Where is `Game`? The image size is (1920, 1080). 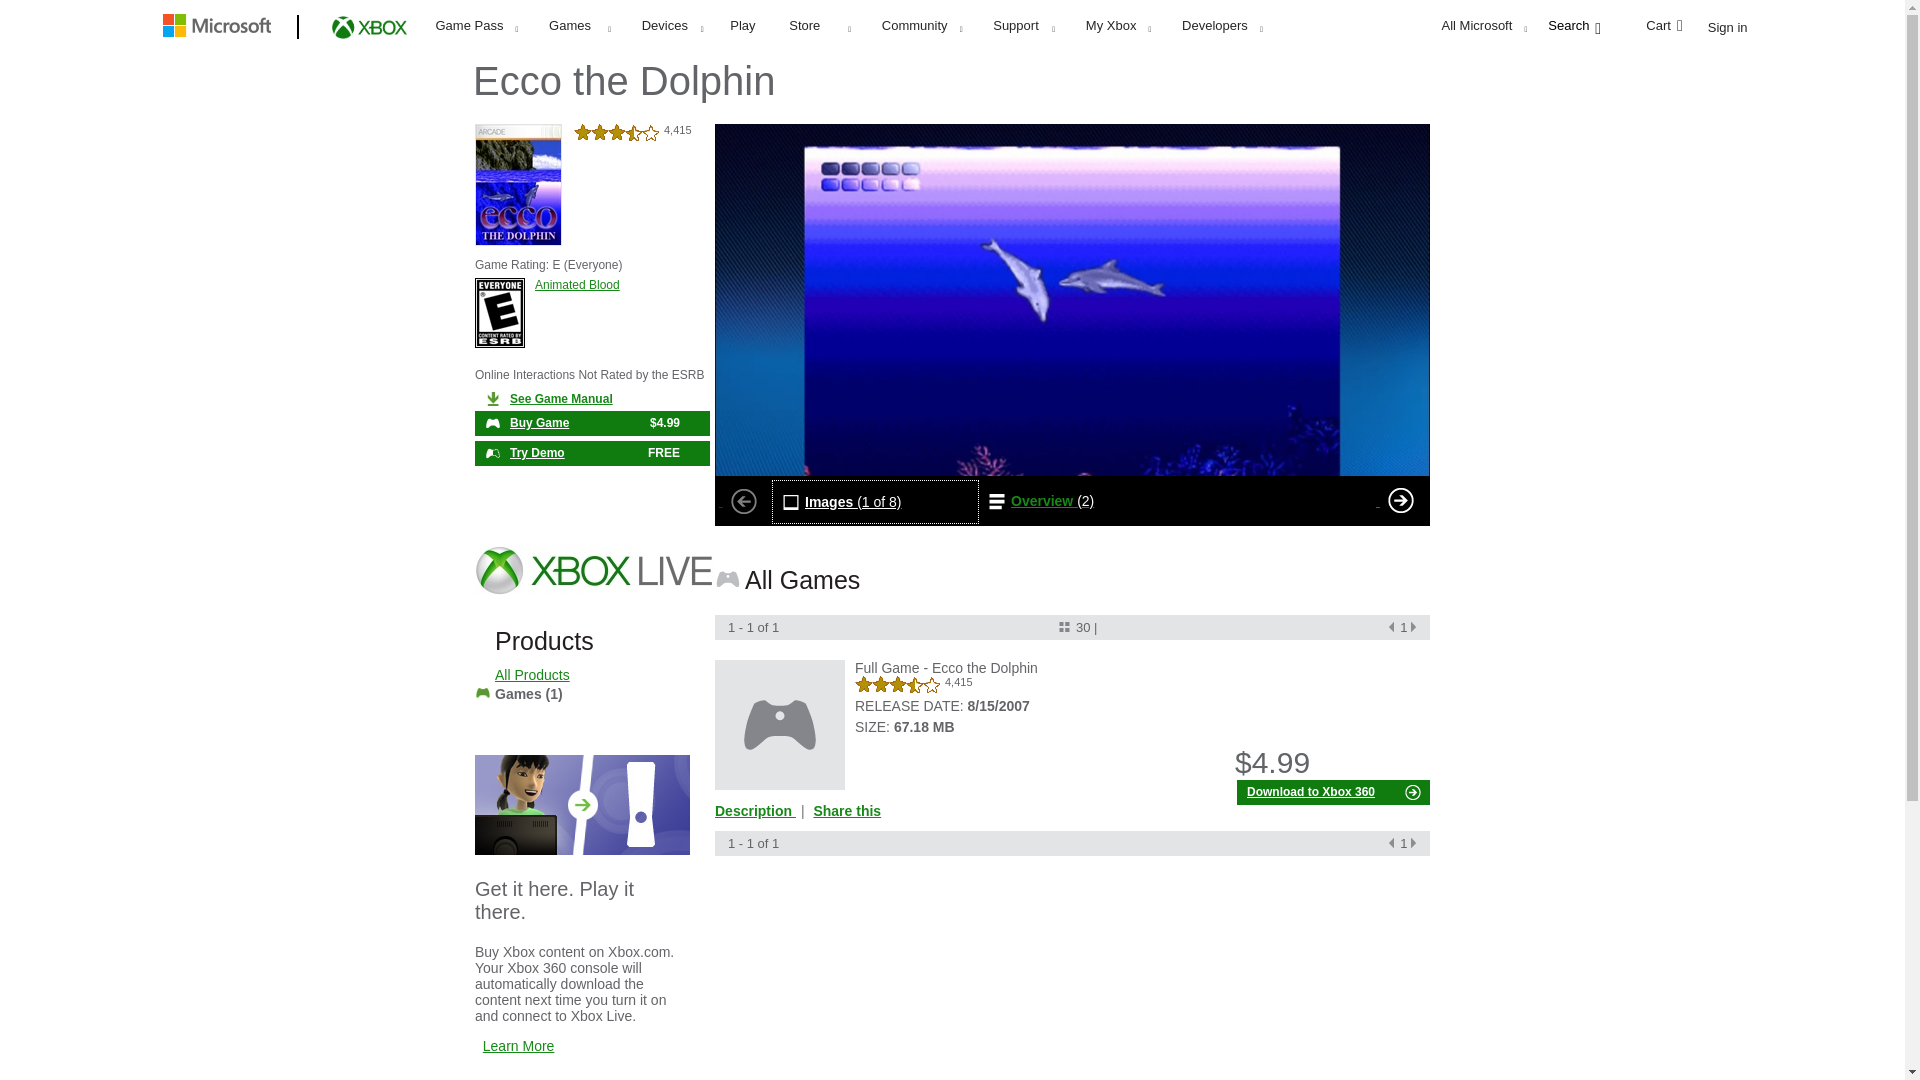
Game is located at coordinates (779, 724).